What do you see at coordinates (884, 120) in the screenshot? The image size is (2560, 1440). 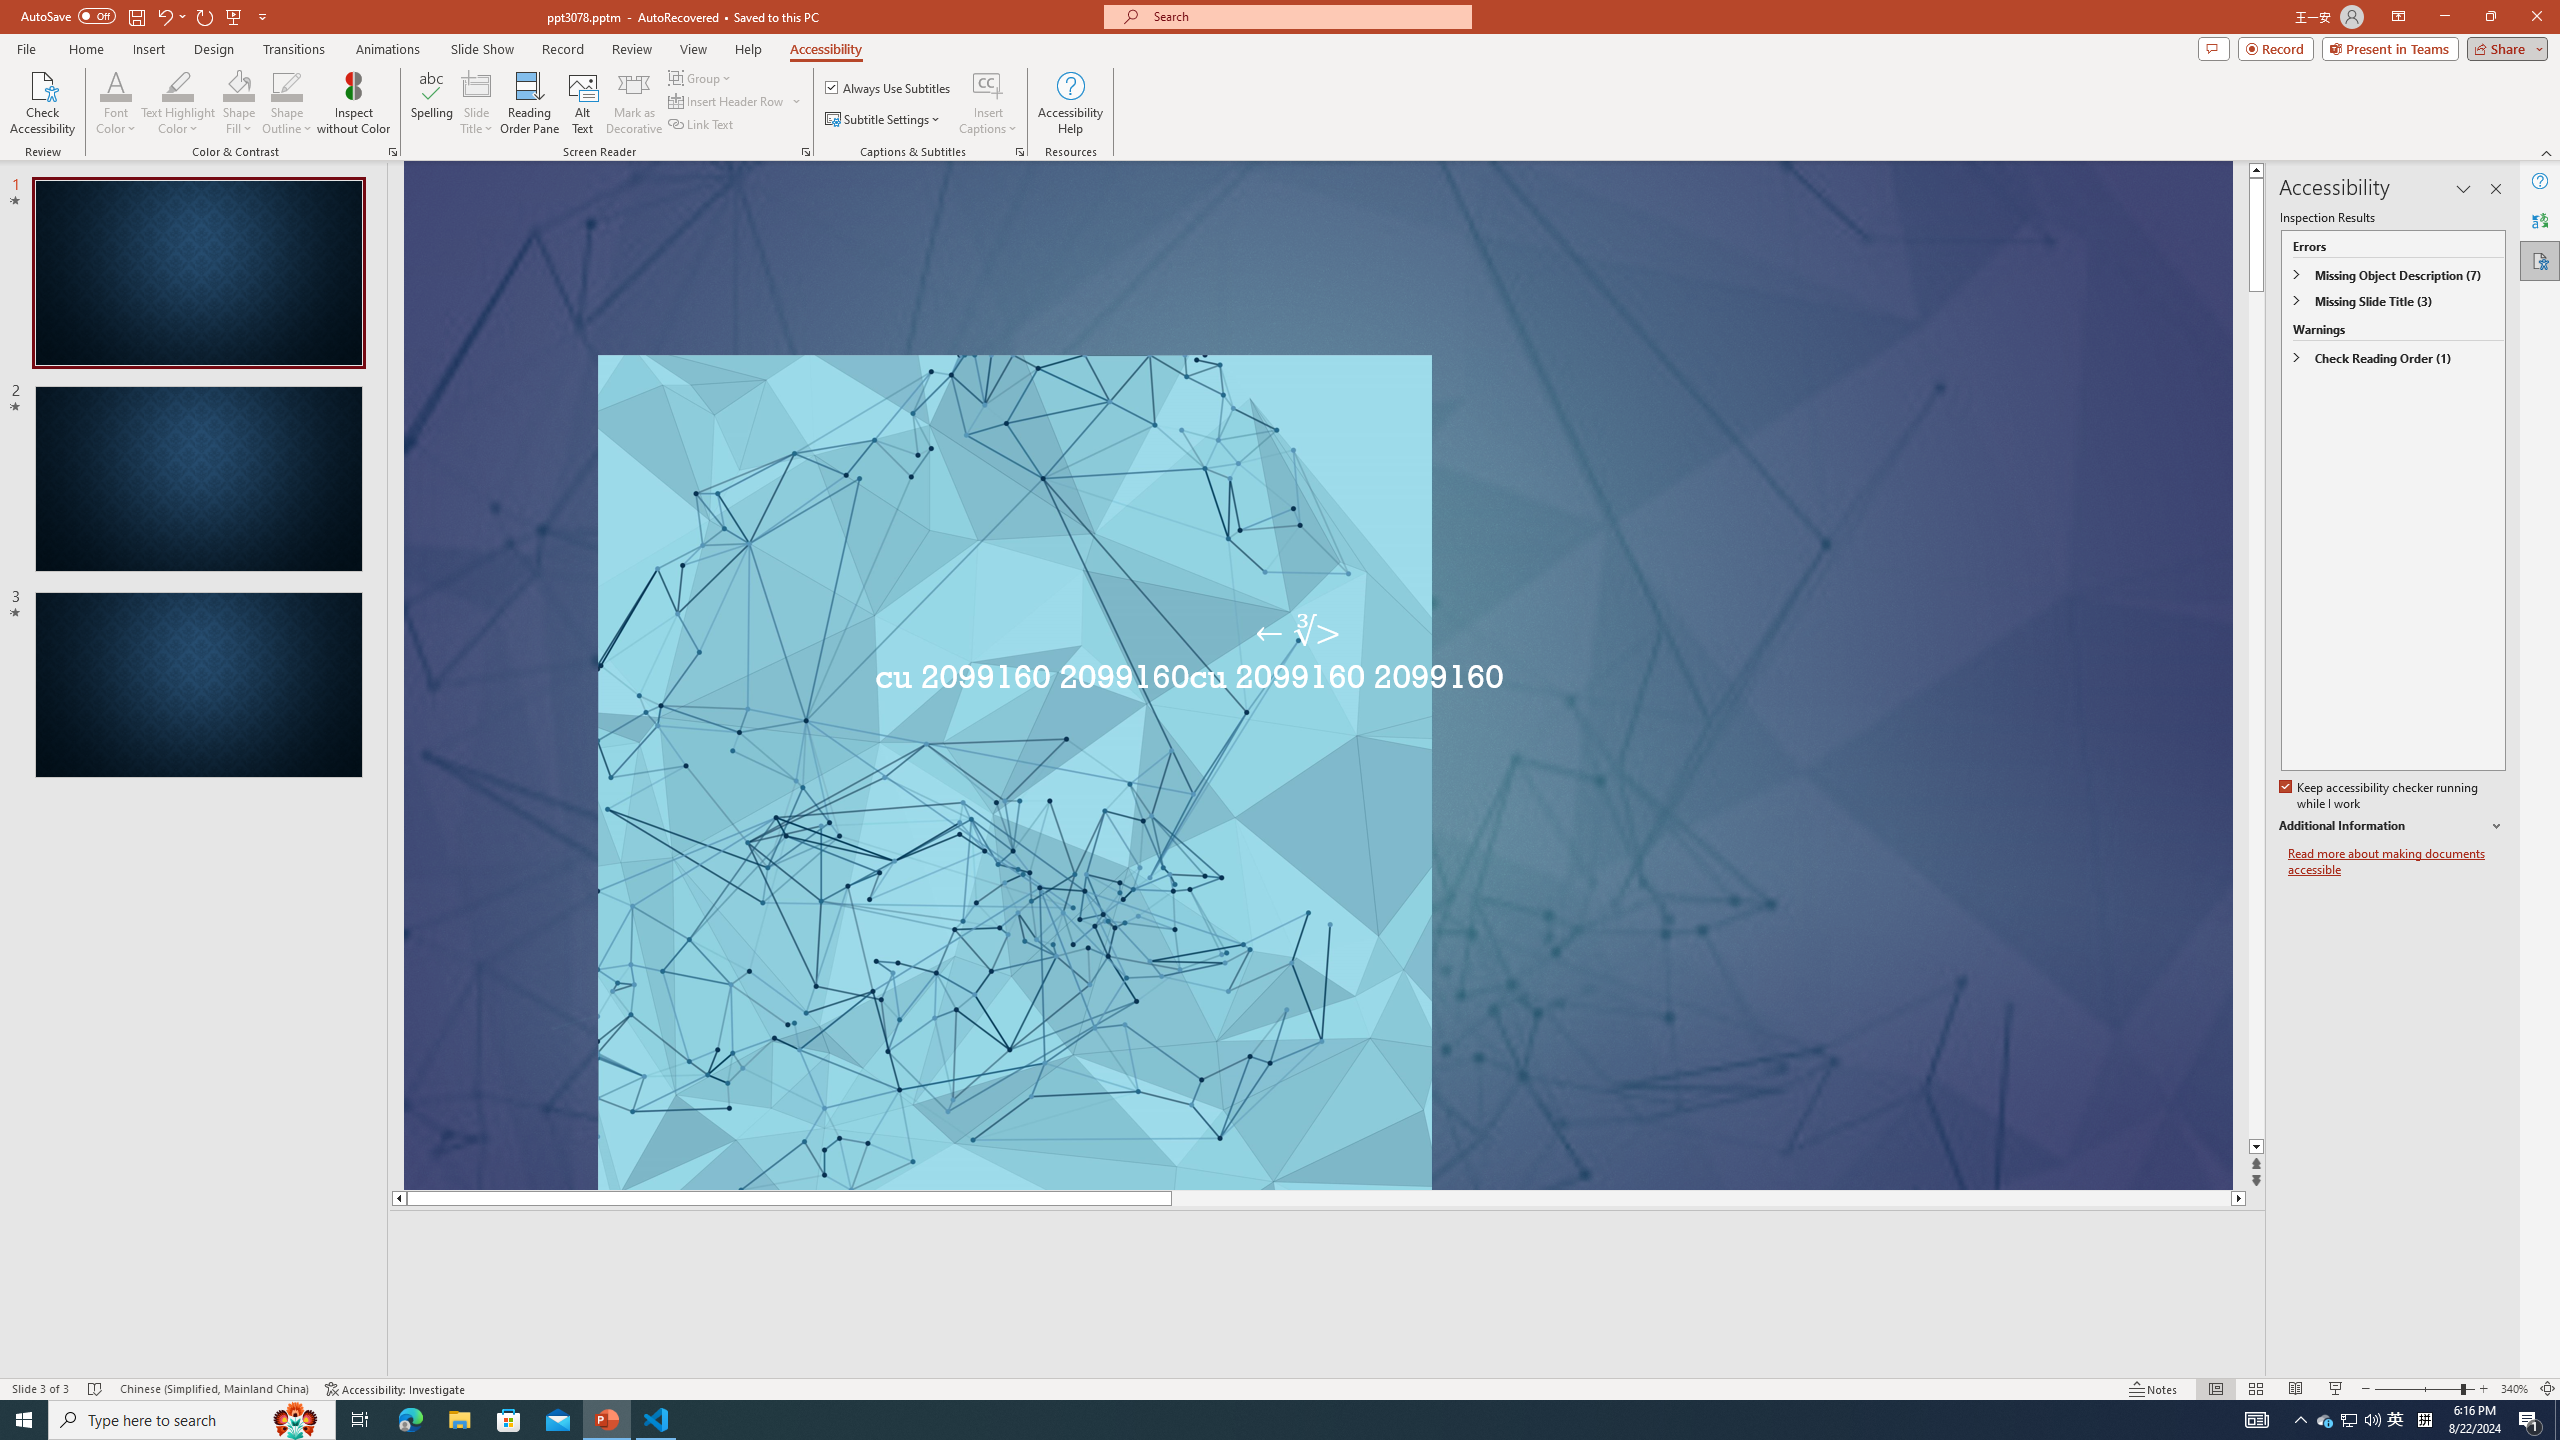 I see `Subtitle Settings` at bounding box center [884, 120].